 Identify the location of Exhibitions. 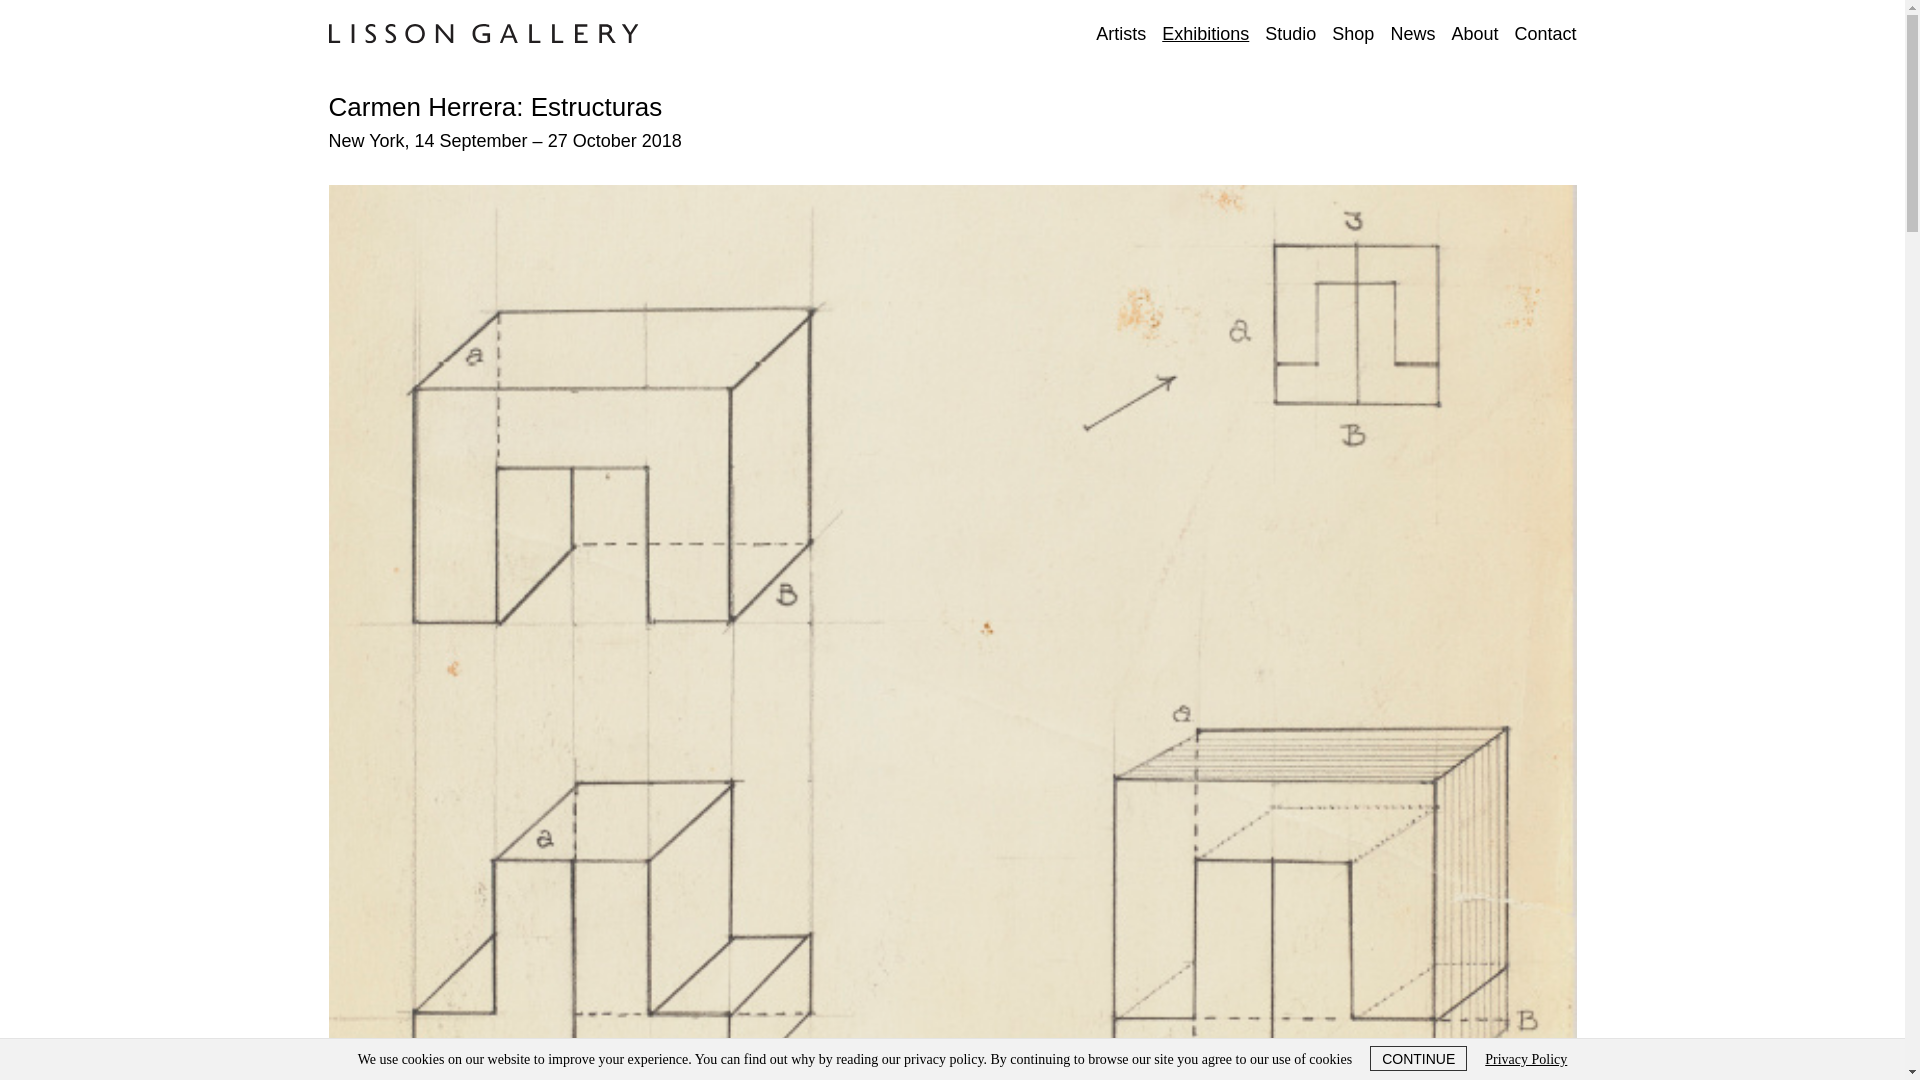
(1205, 34).